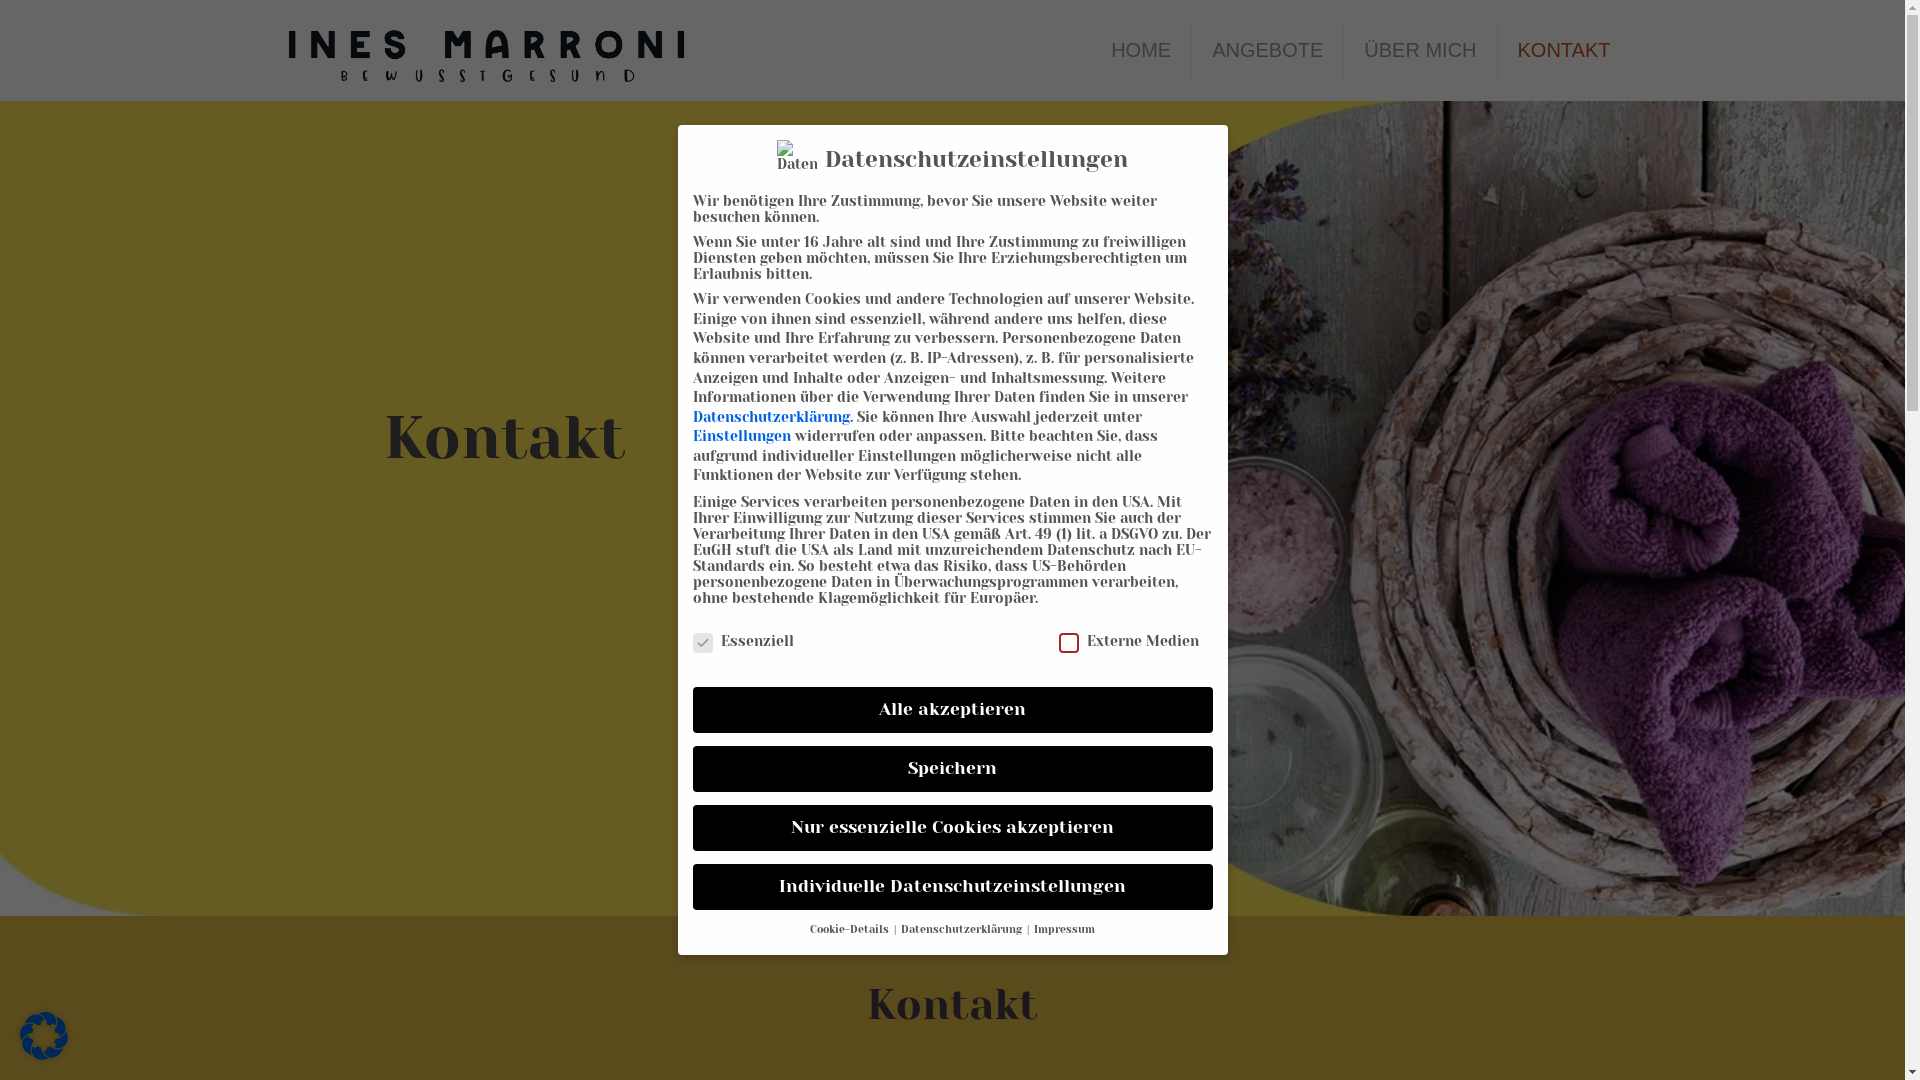 Image resolution: width=1920 pixels, height=1080 pixels. Describe the element at coordinates (1142, 50) in the screenshot. I see `HOME` at that location.